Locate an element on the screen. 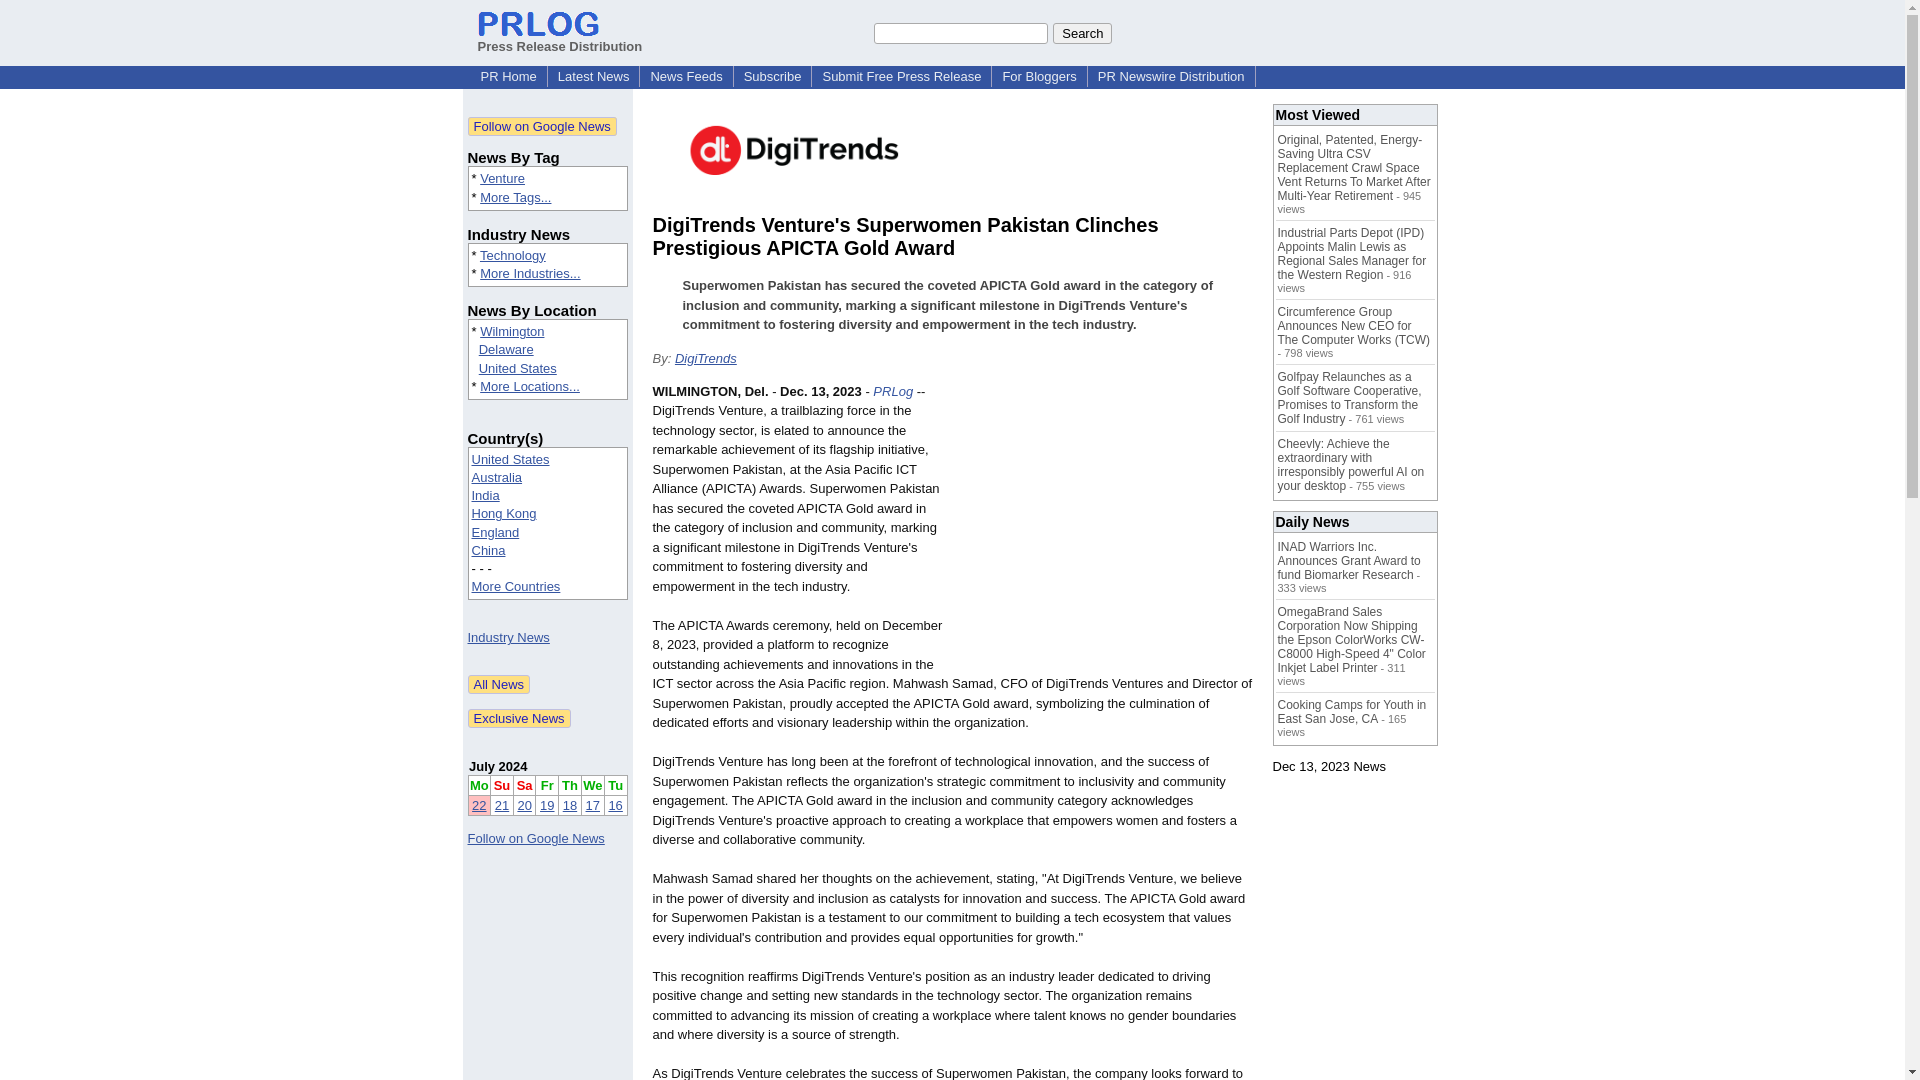 The image size is (1920, 1080). All News is located at coordinates (500, 684).